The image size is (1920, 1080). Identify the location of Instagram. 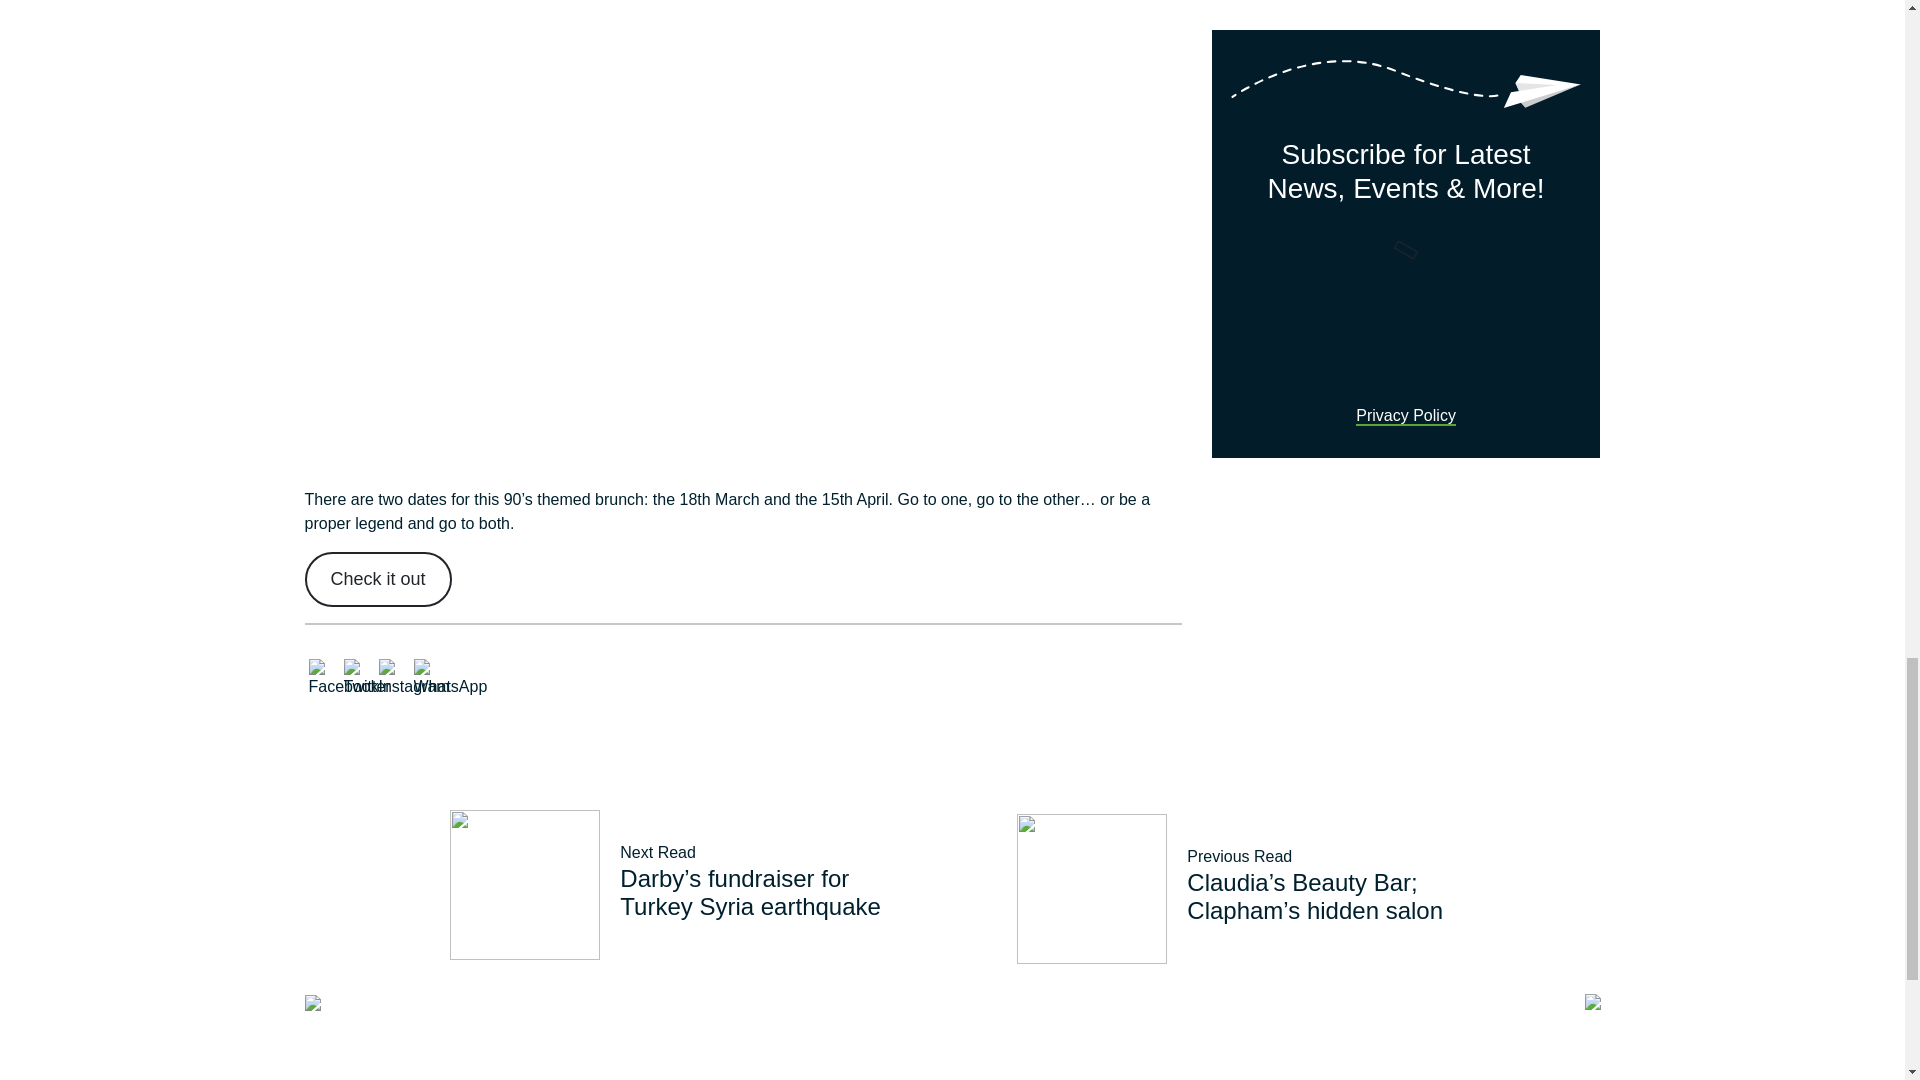
(414, 678).